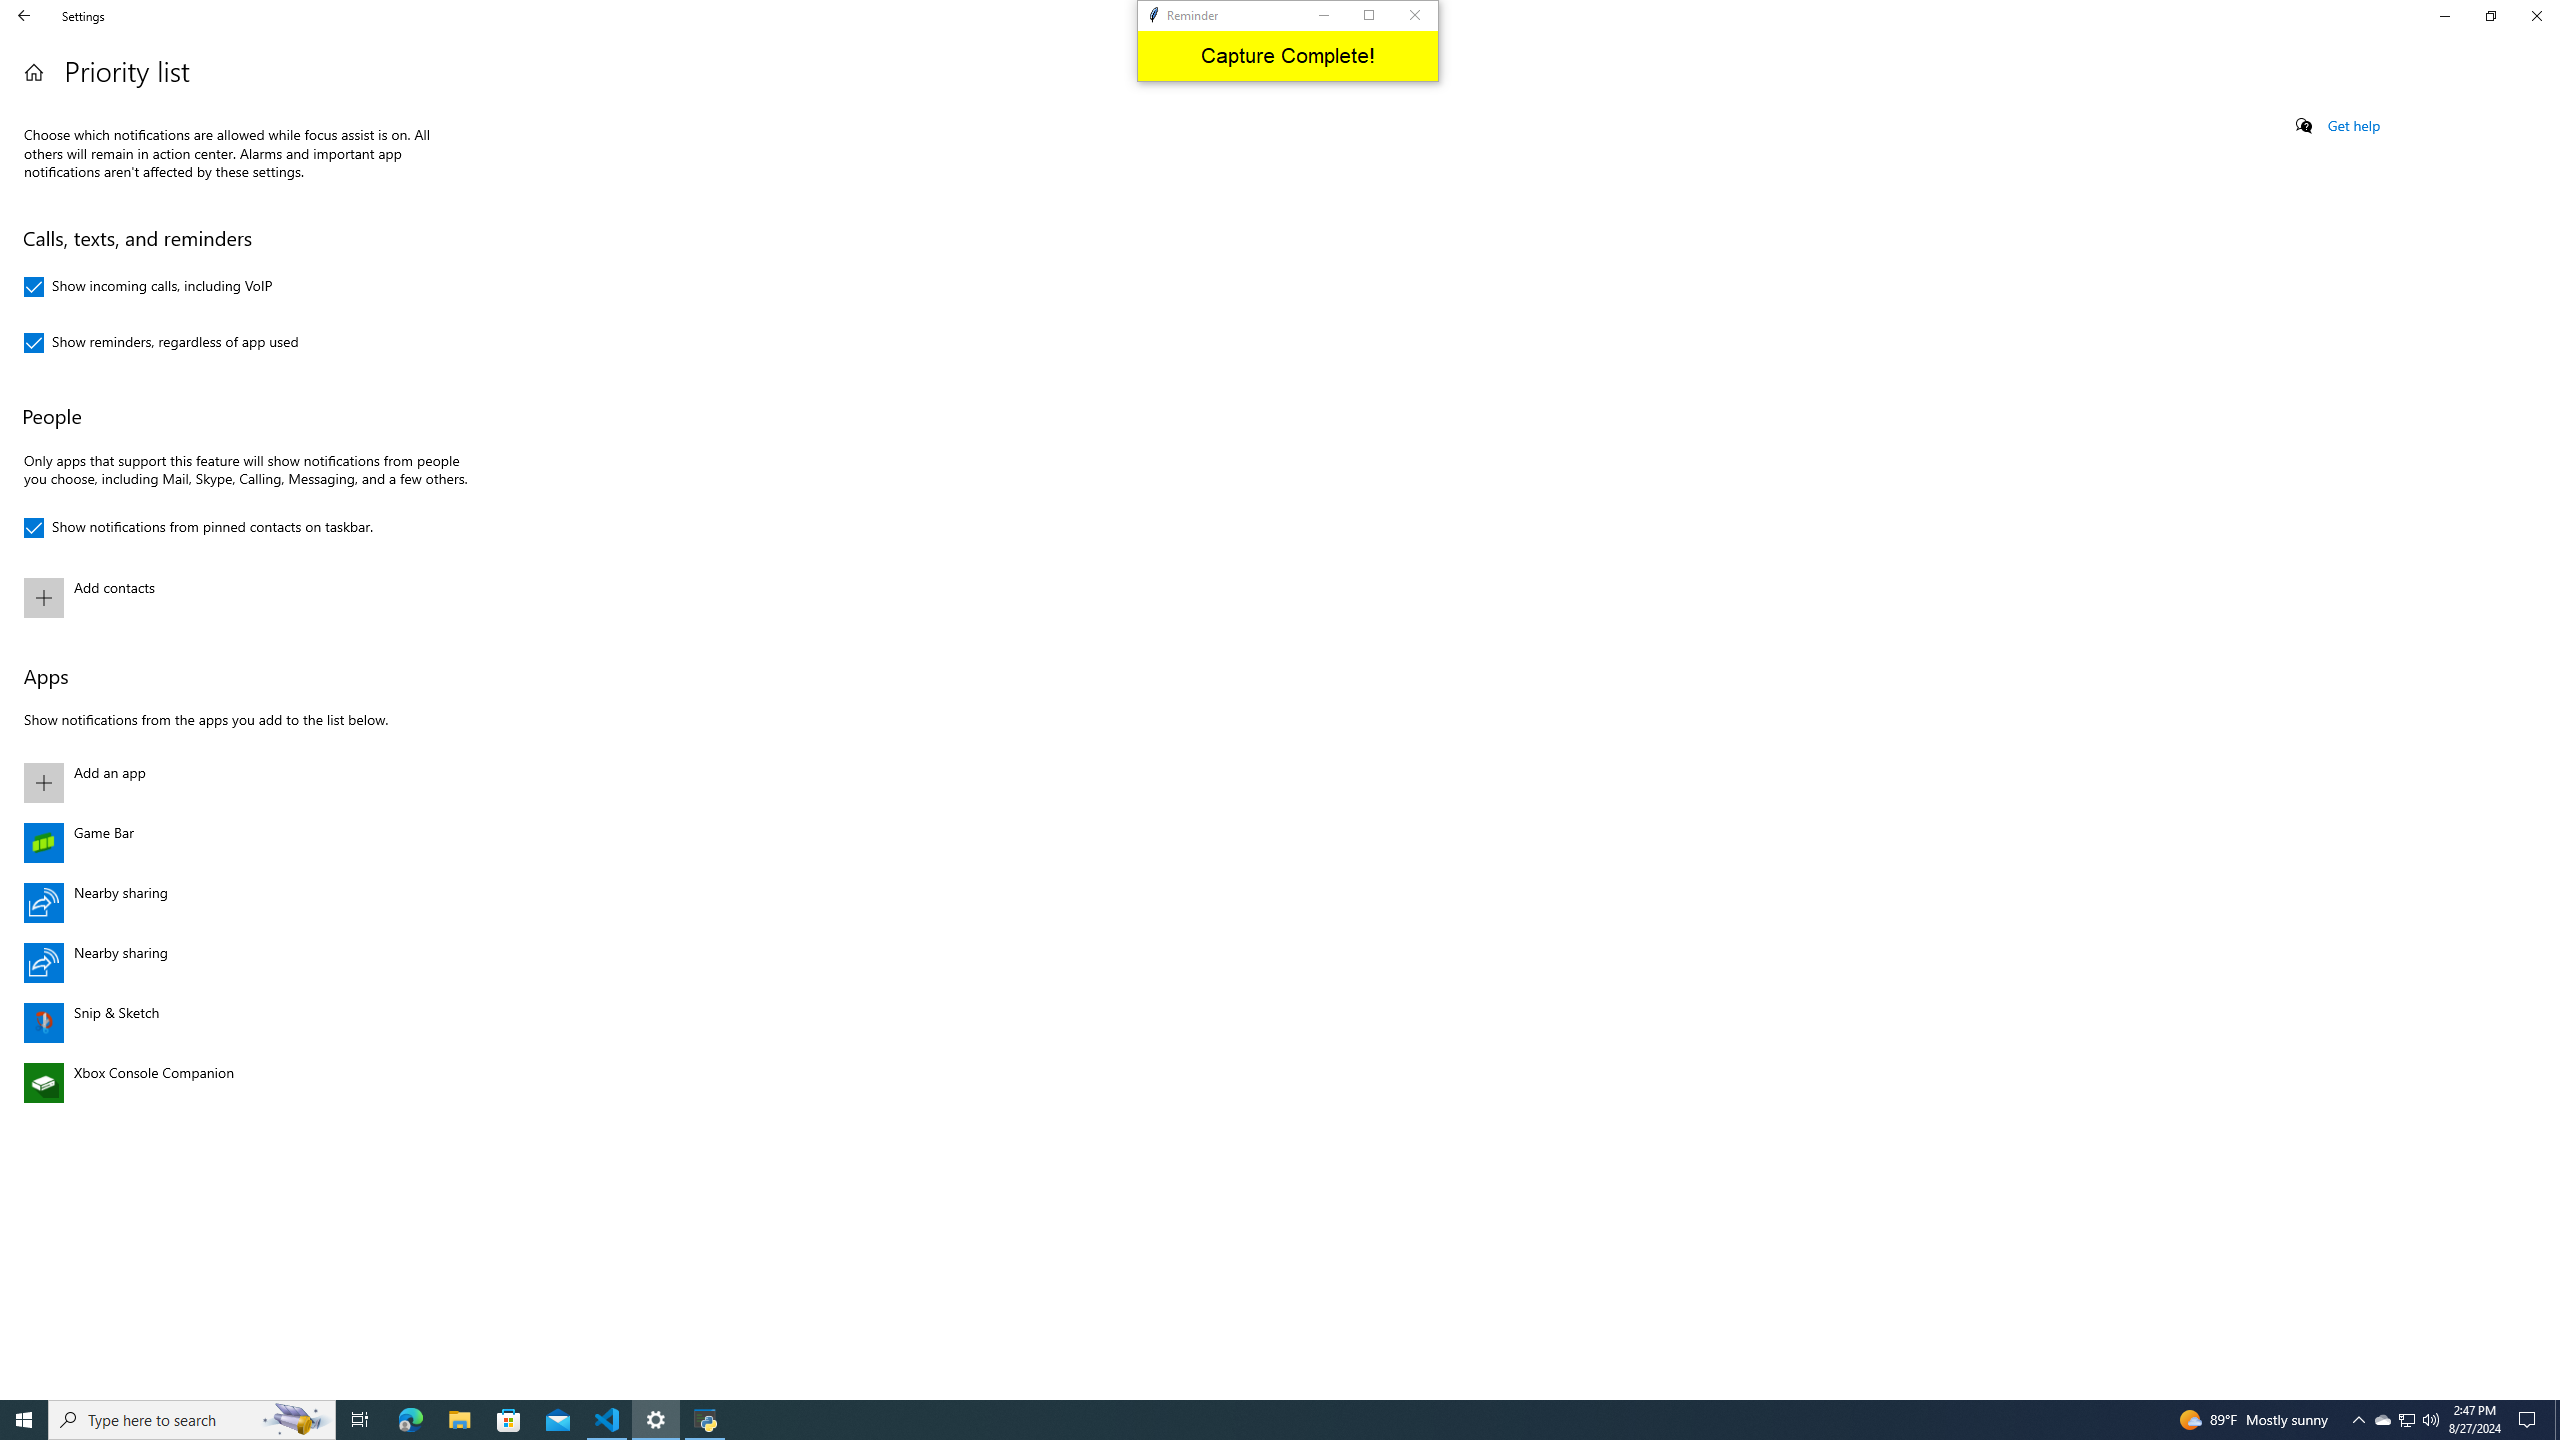 Image resolution: width=2560 pixels, height=1440 pixels. Describe the element at coordinates (2490, 16) in the screenshot. I see `Restore Settings` at that location.